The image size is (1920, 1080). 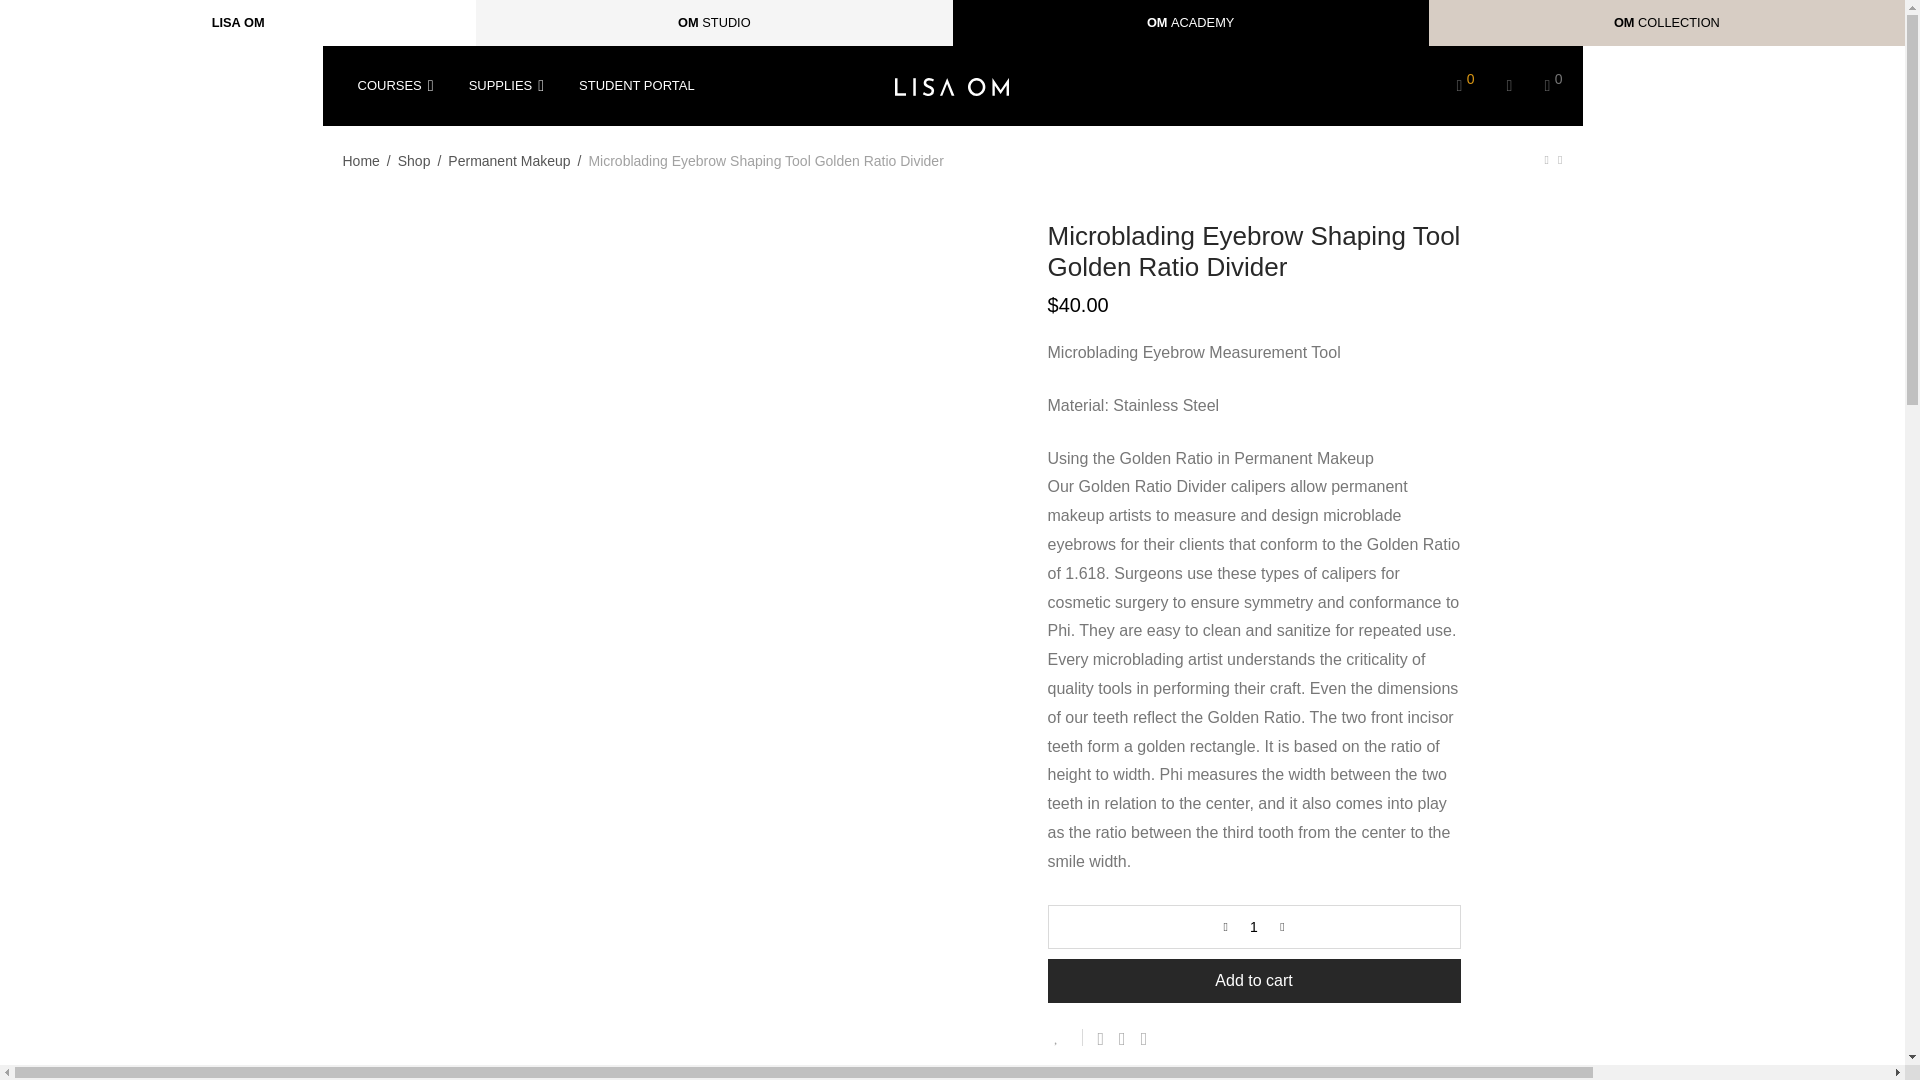 What do you see at coordinates (688, 22) in the screenshot?
I see `OM` at bounding box center [688, 22].